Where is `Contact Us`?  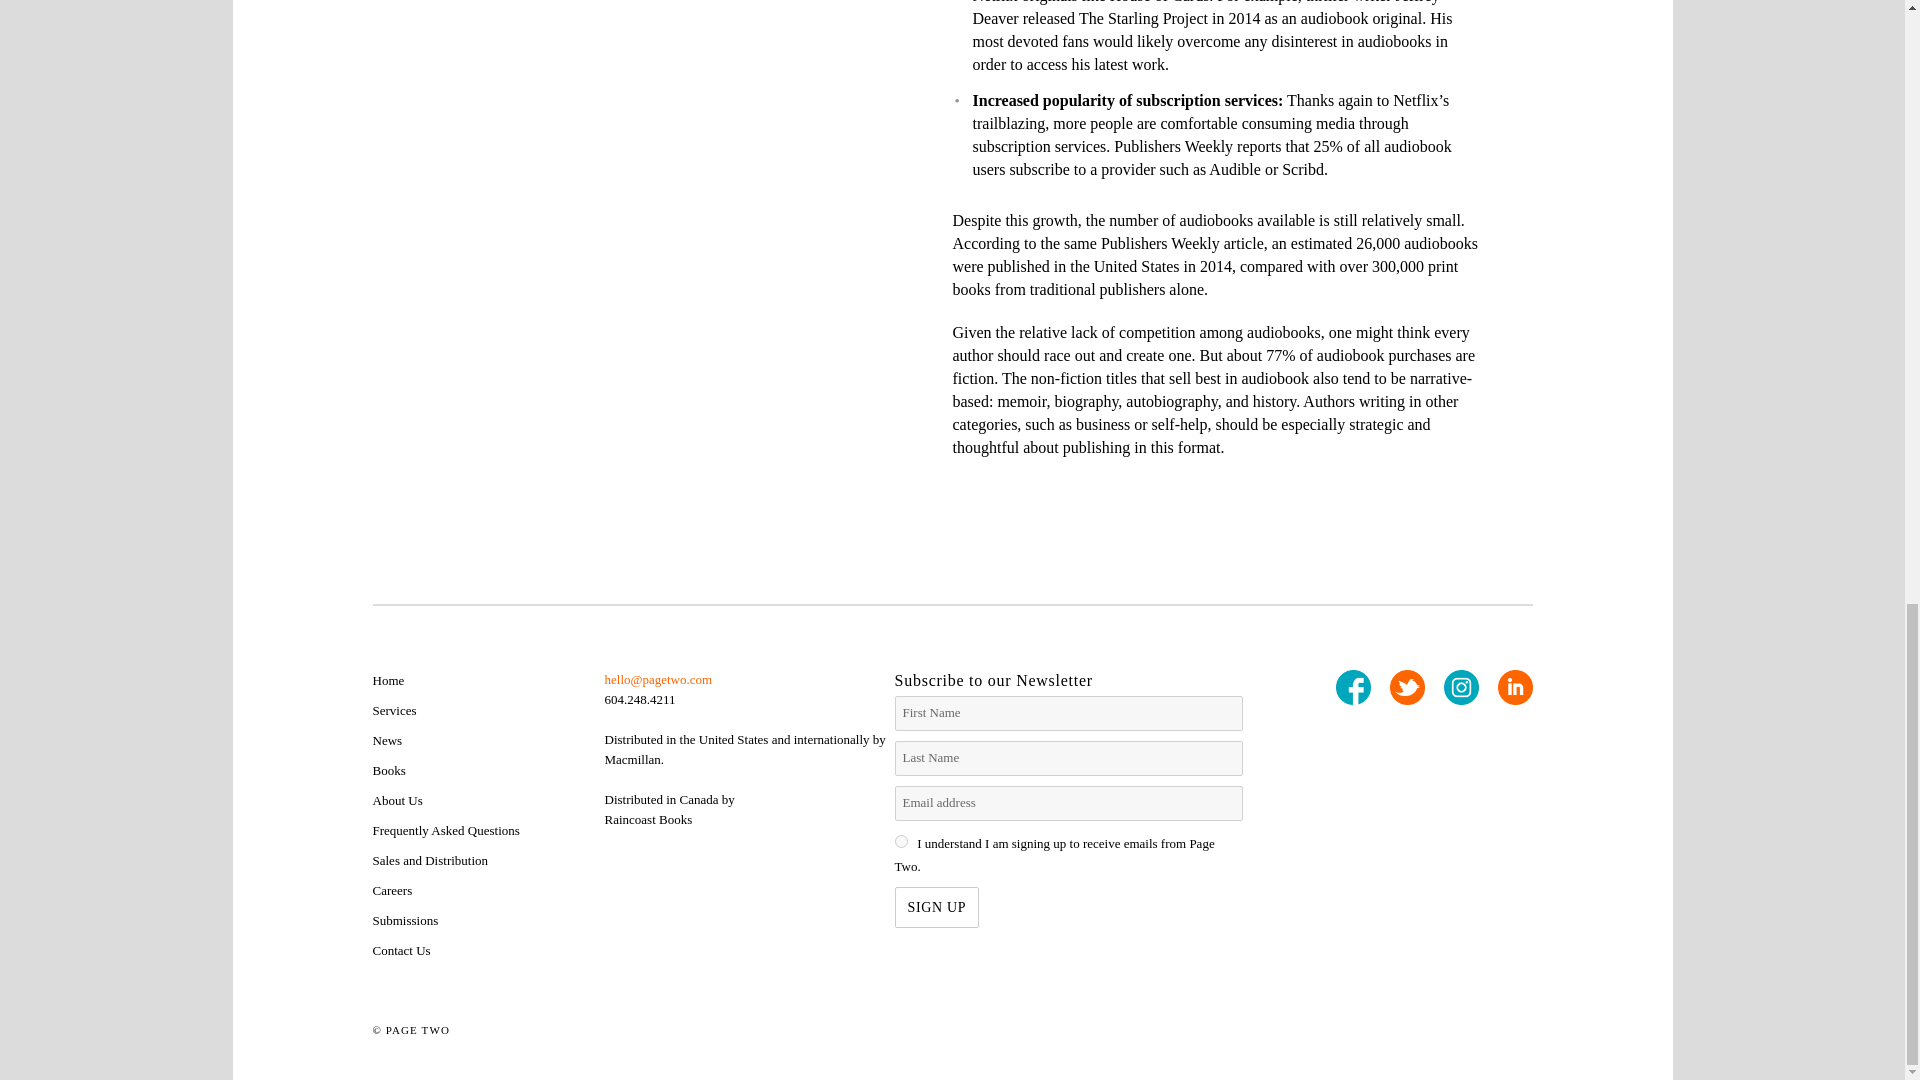 Contact Us is located at coordinates (401, 950).